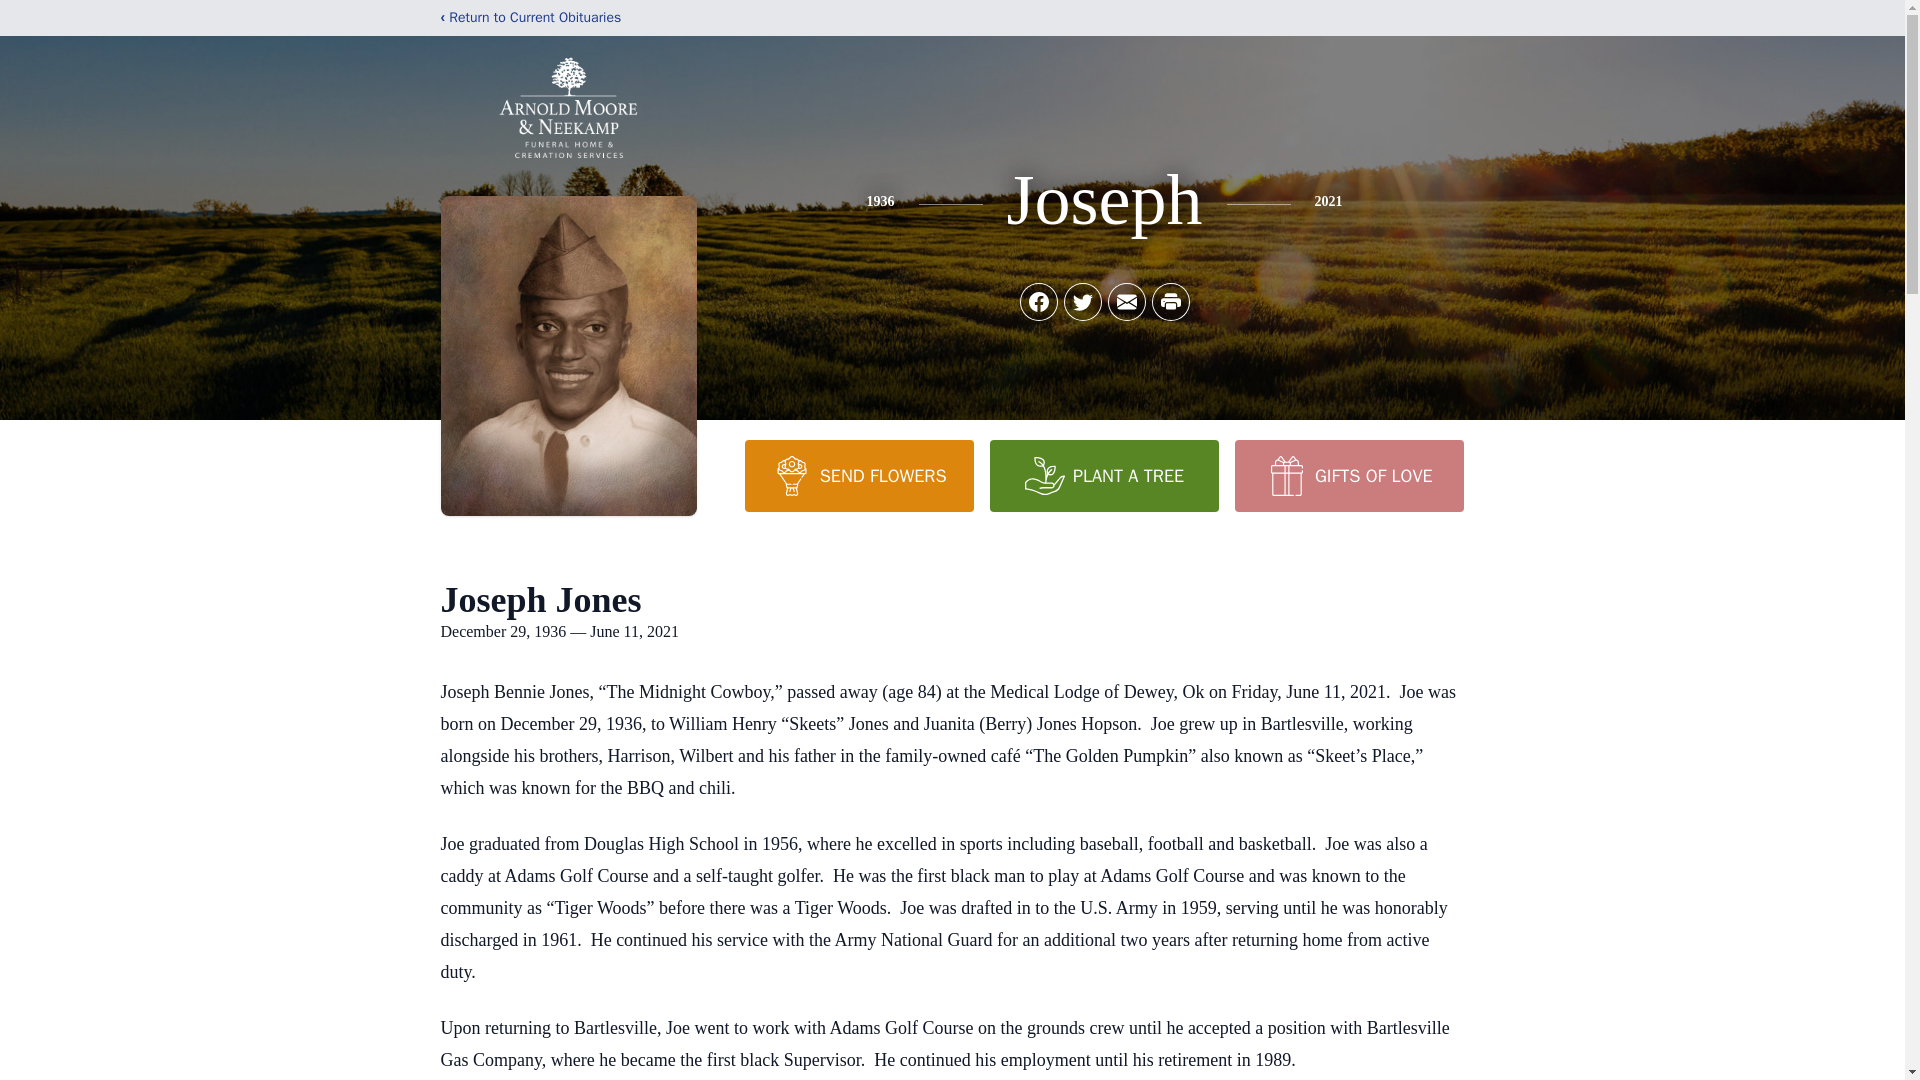 The height and width of the screenshot is (1080, 1920). I want to click on SEND FLOWERS, so click(858, 475).